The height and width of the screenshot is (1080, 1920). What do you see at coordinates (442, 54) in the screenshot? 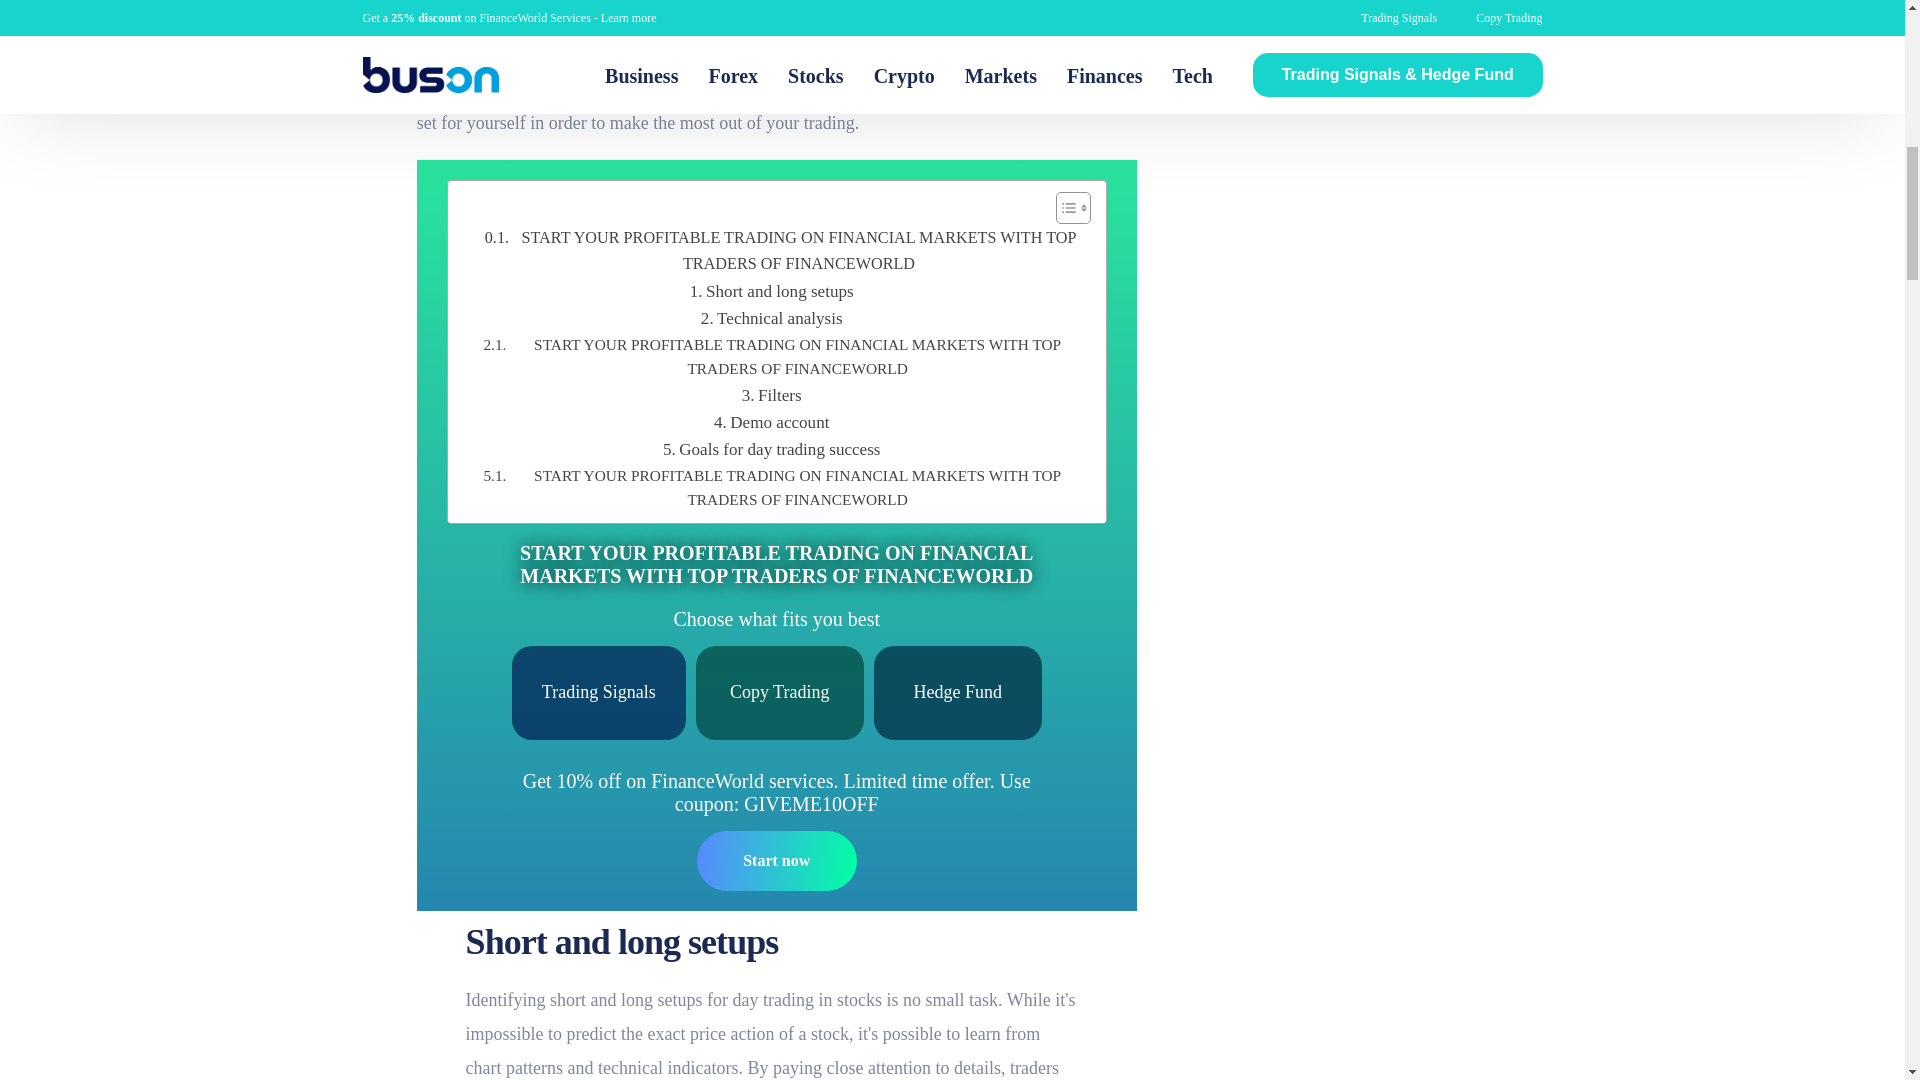
I see `Posts tagged with trading` at bounding box center [442, 54].